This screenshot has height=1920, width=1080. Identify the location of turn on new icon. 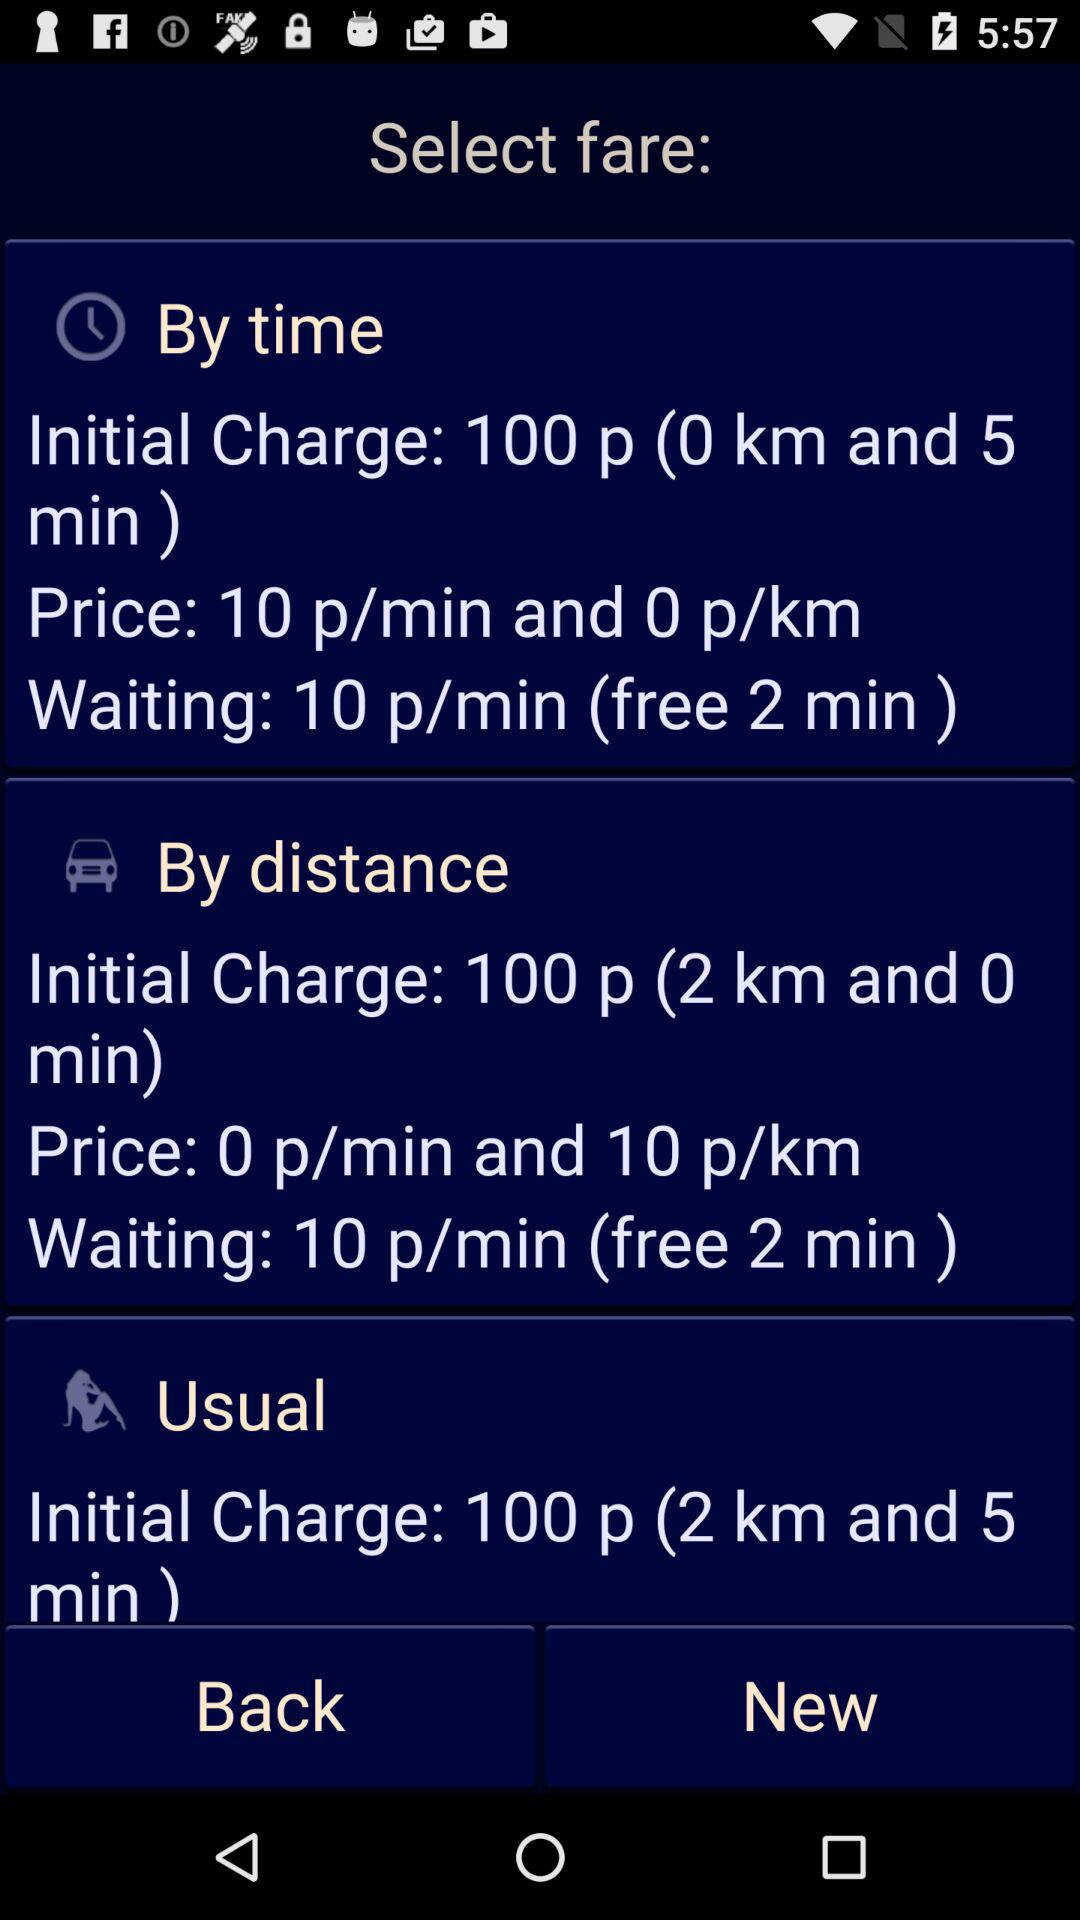
(810, 1707).